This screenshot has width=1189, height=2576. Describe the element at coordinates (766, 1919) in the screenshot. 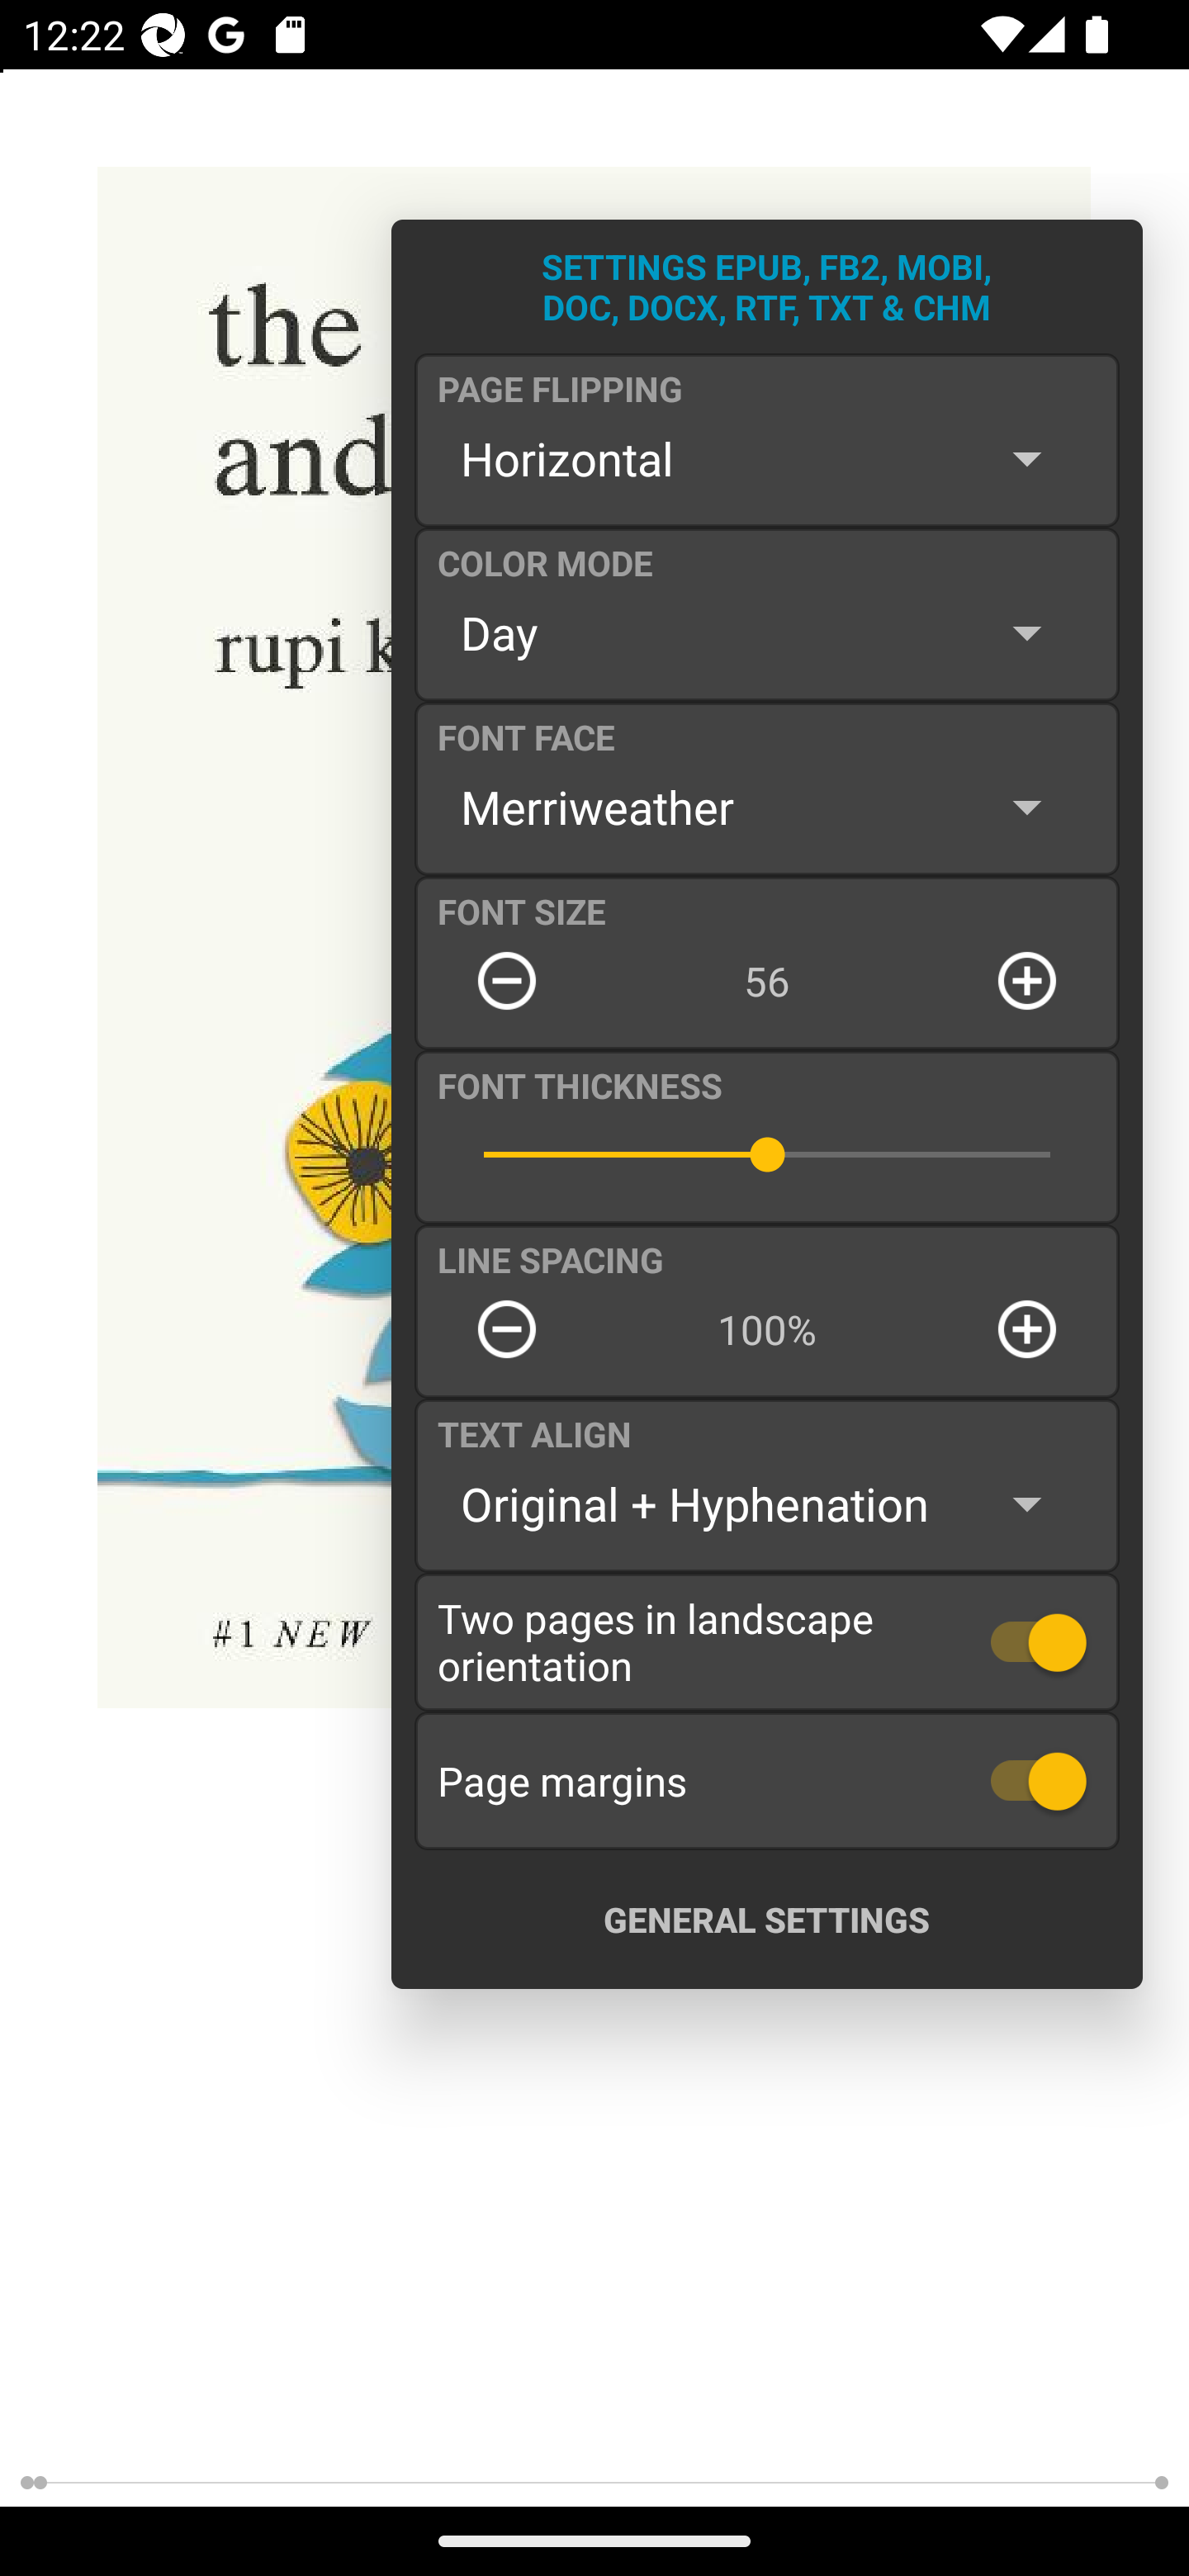

I see `GENERAL SETTINGS` at that location.